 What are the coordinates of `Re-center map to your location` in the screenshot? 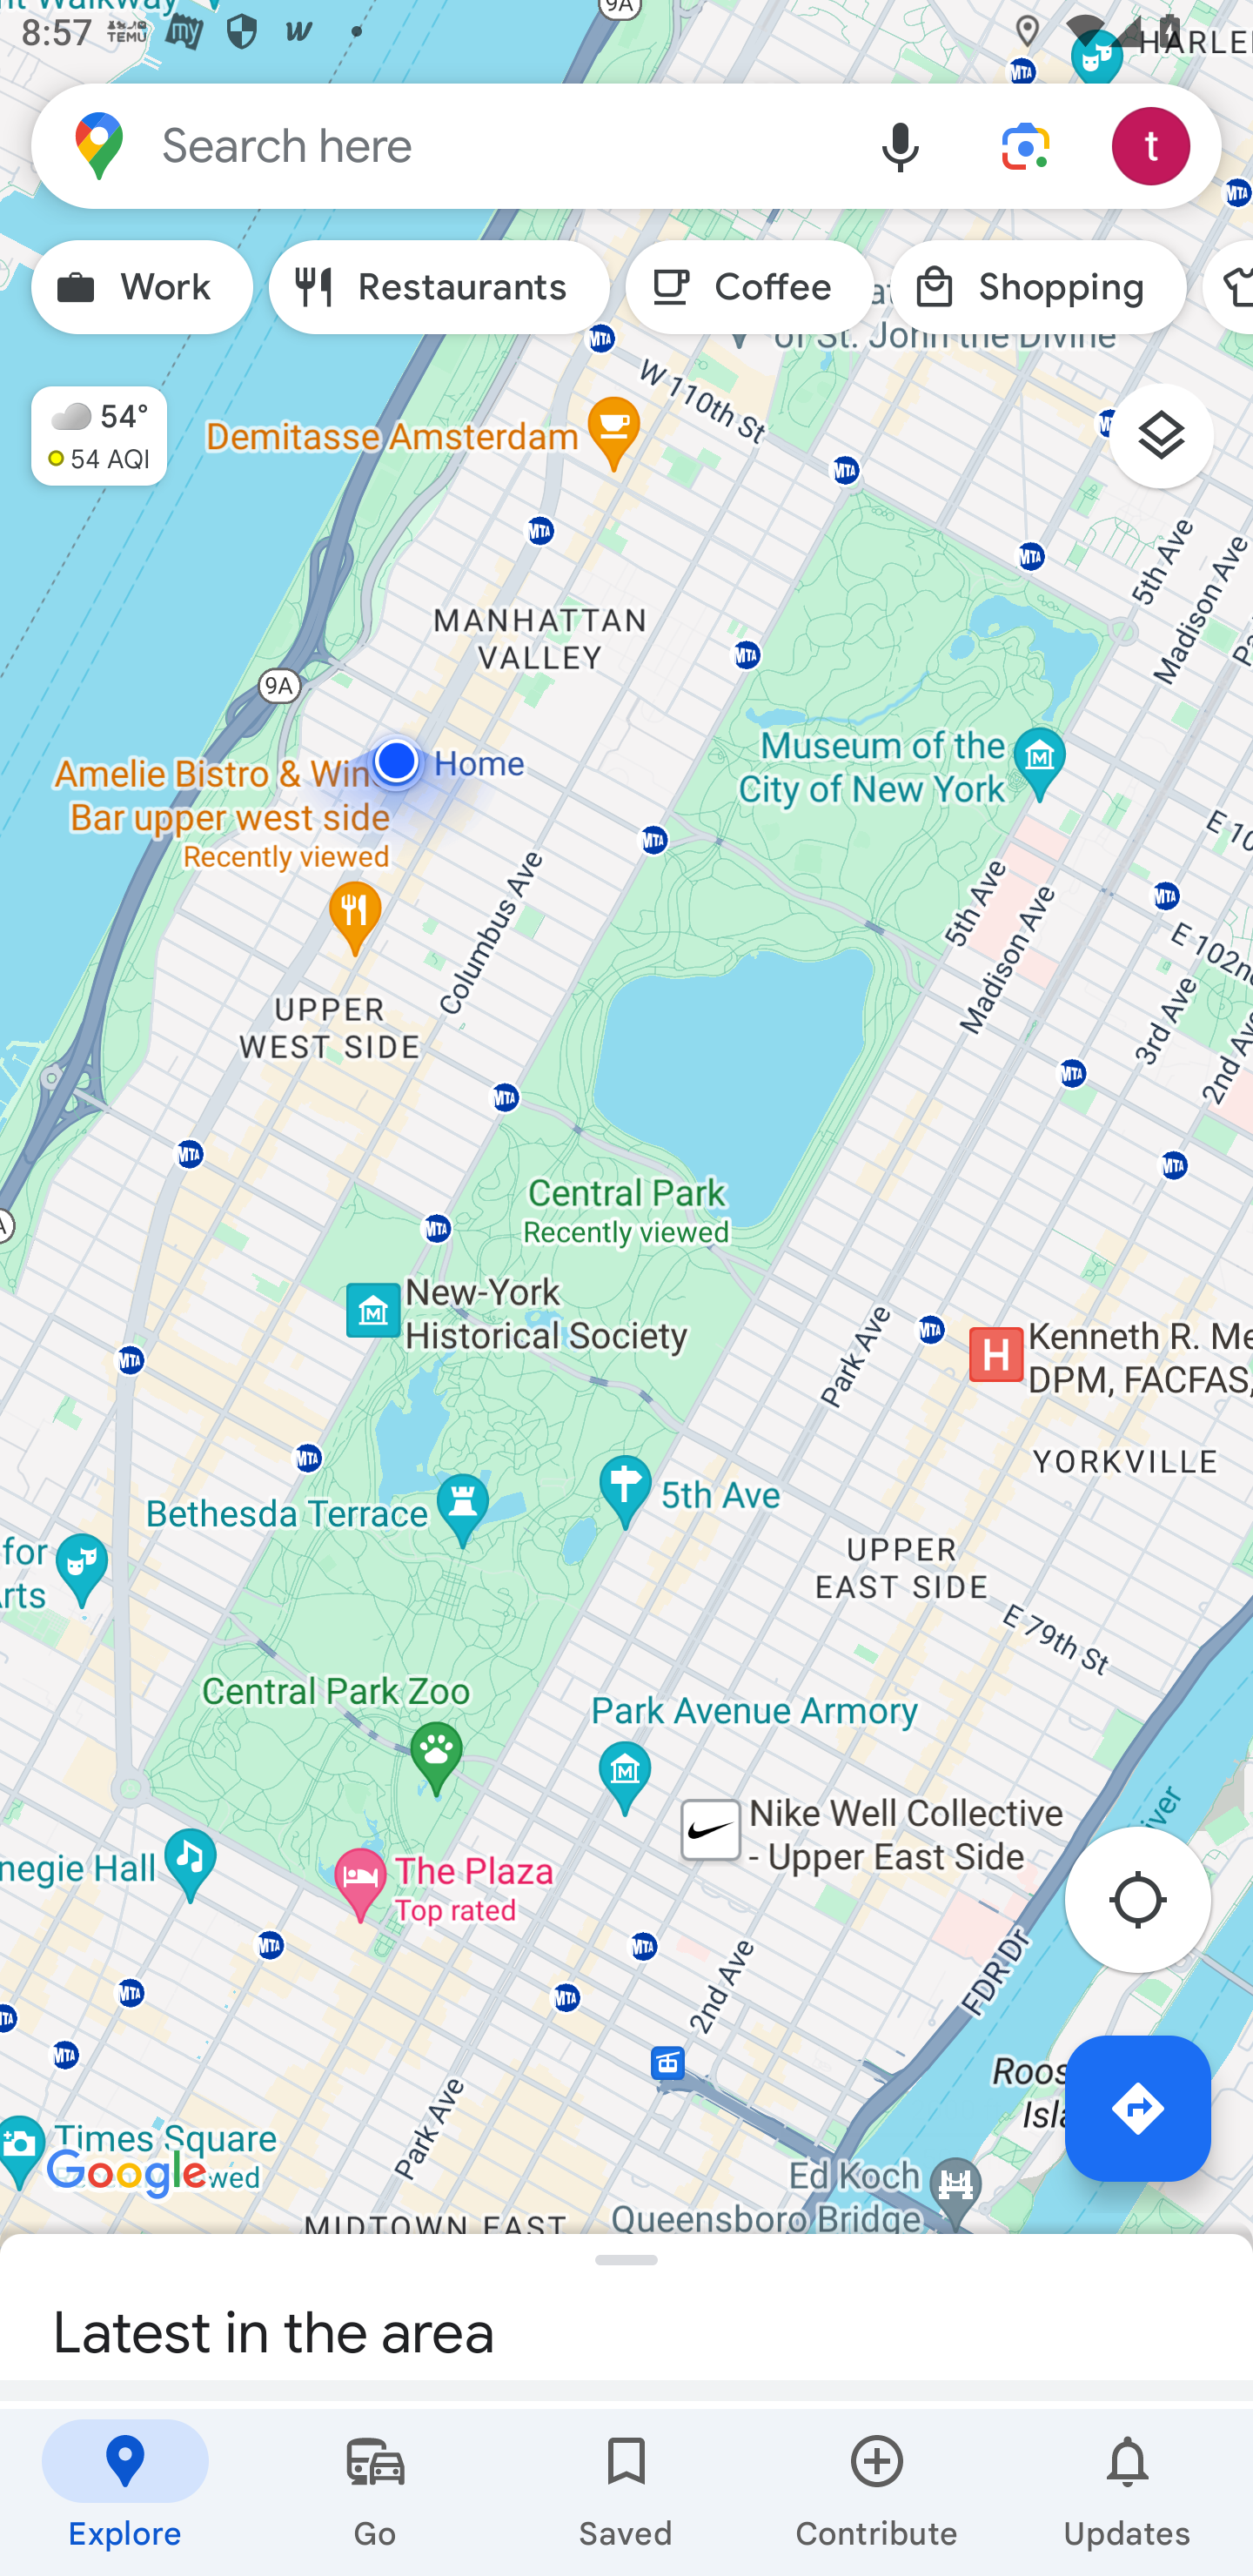 It's located at (1154, 1908).